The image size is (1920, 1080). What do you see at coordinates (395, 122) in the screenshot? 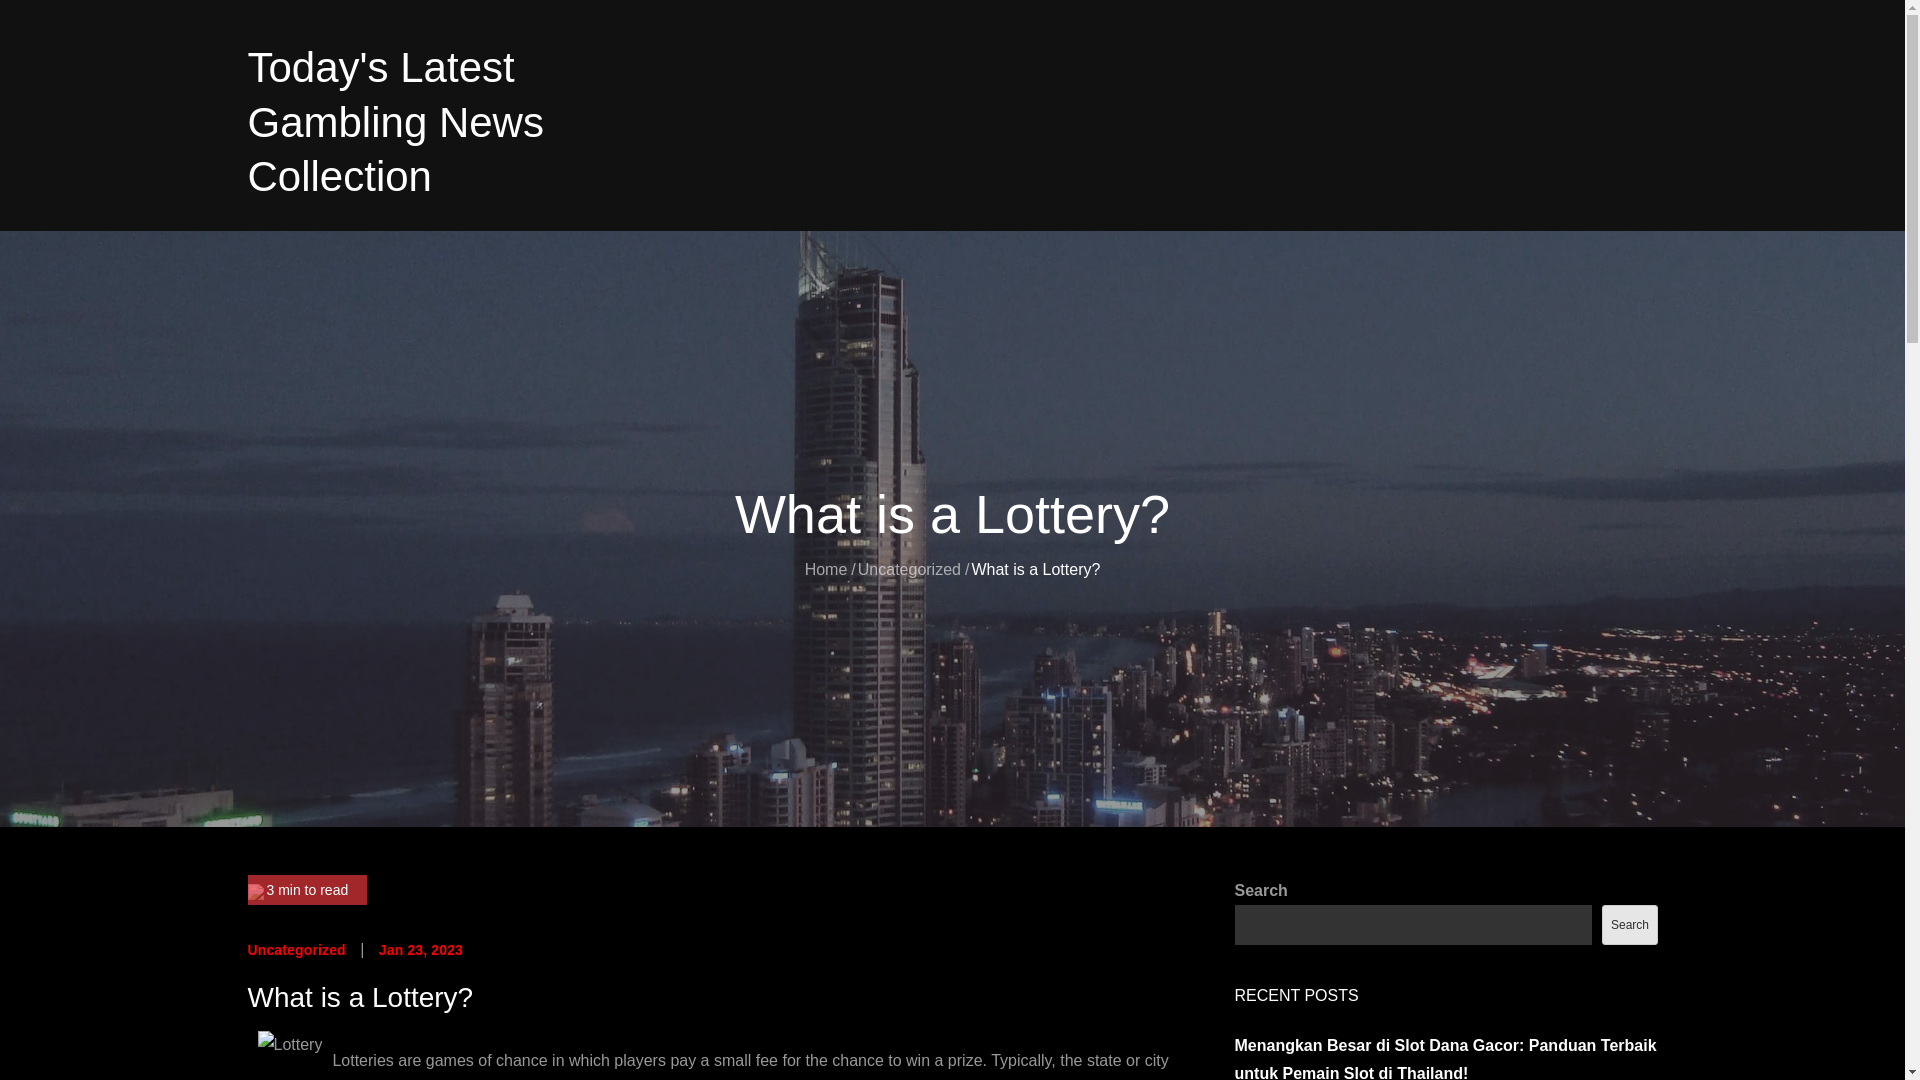
I see `Today's Latest Gambling News Collection` at bounding box center [395, 122].